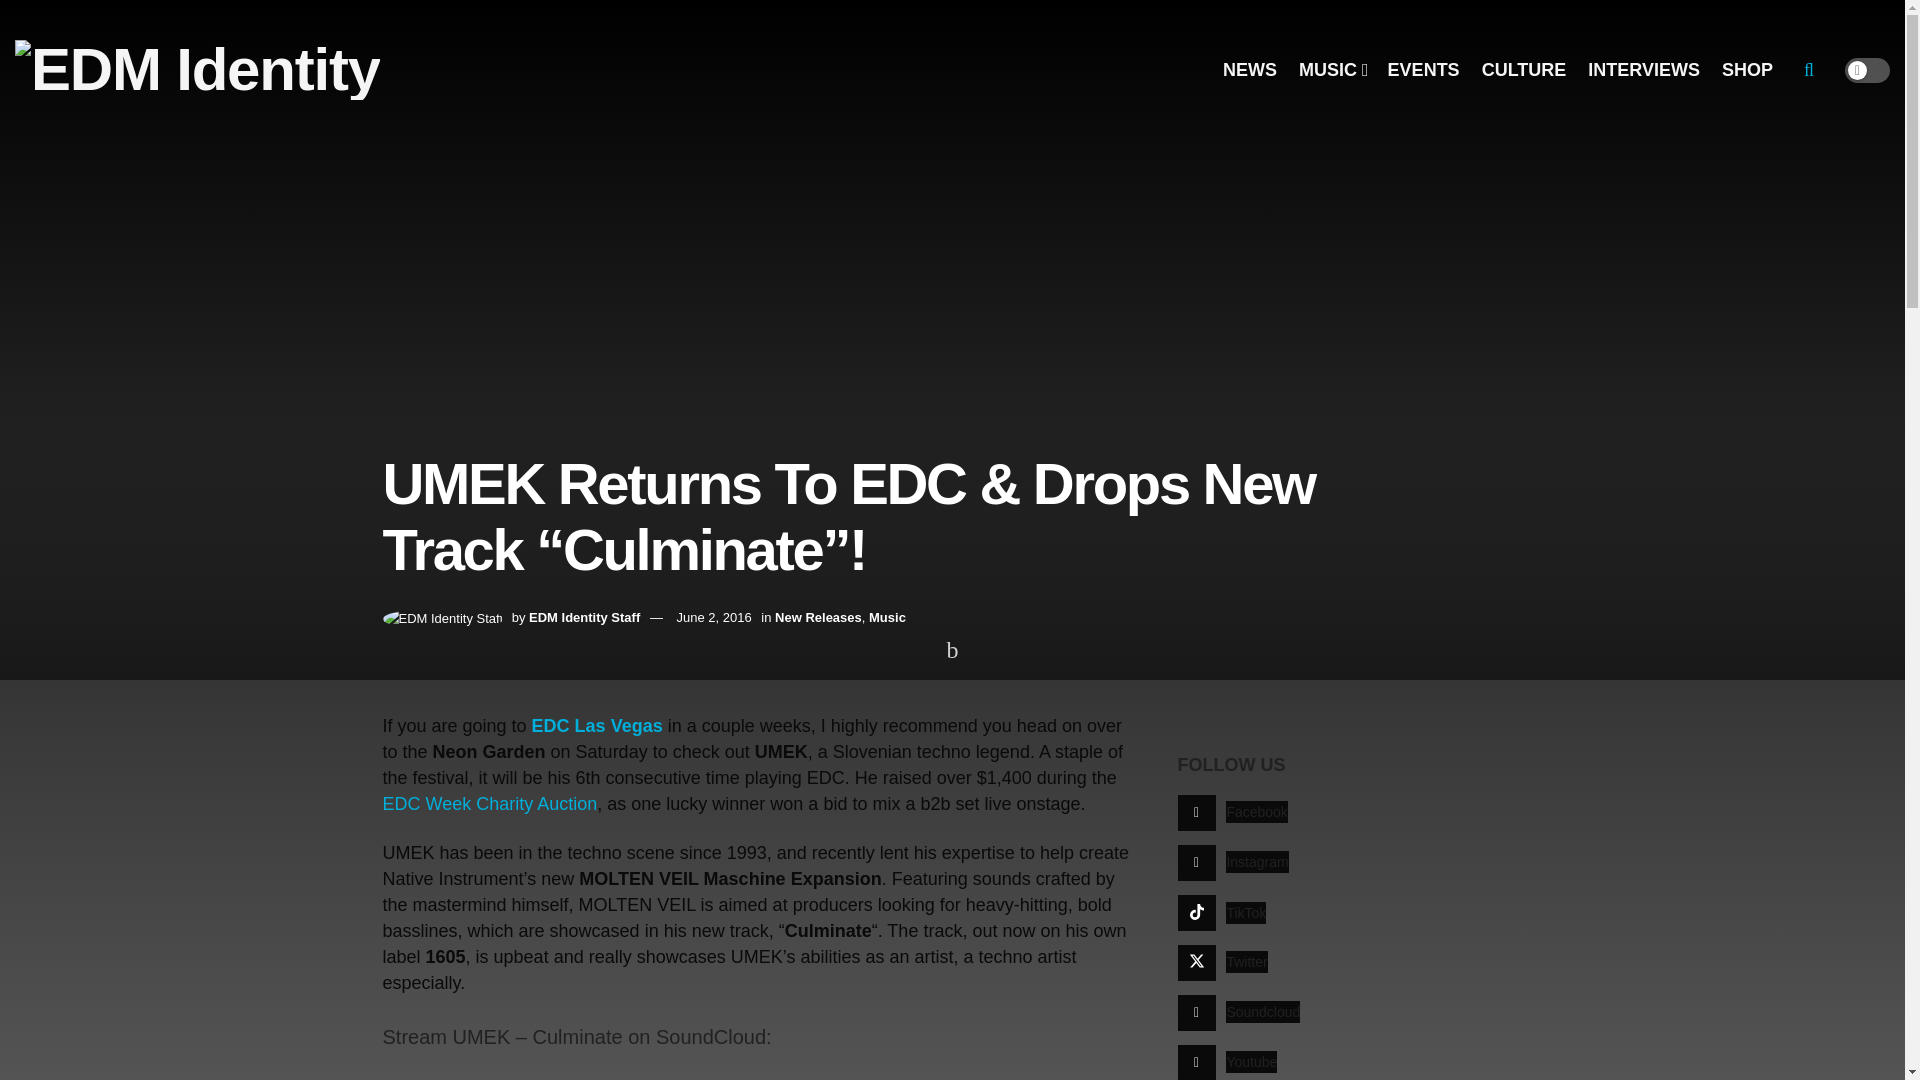 This screenshot has width=1920, height=1080. What do you see at coordinates (596, 726) in the screenshot?
I see `EDC Las Vegas` at bounding box center [596, 726].